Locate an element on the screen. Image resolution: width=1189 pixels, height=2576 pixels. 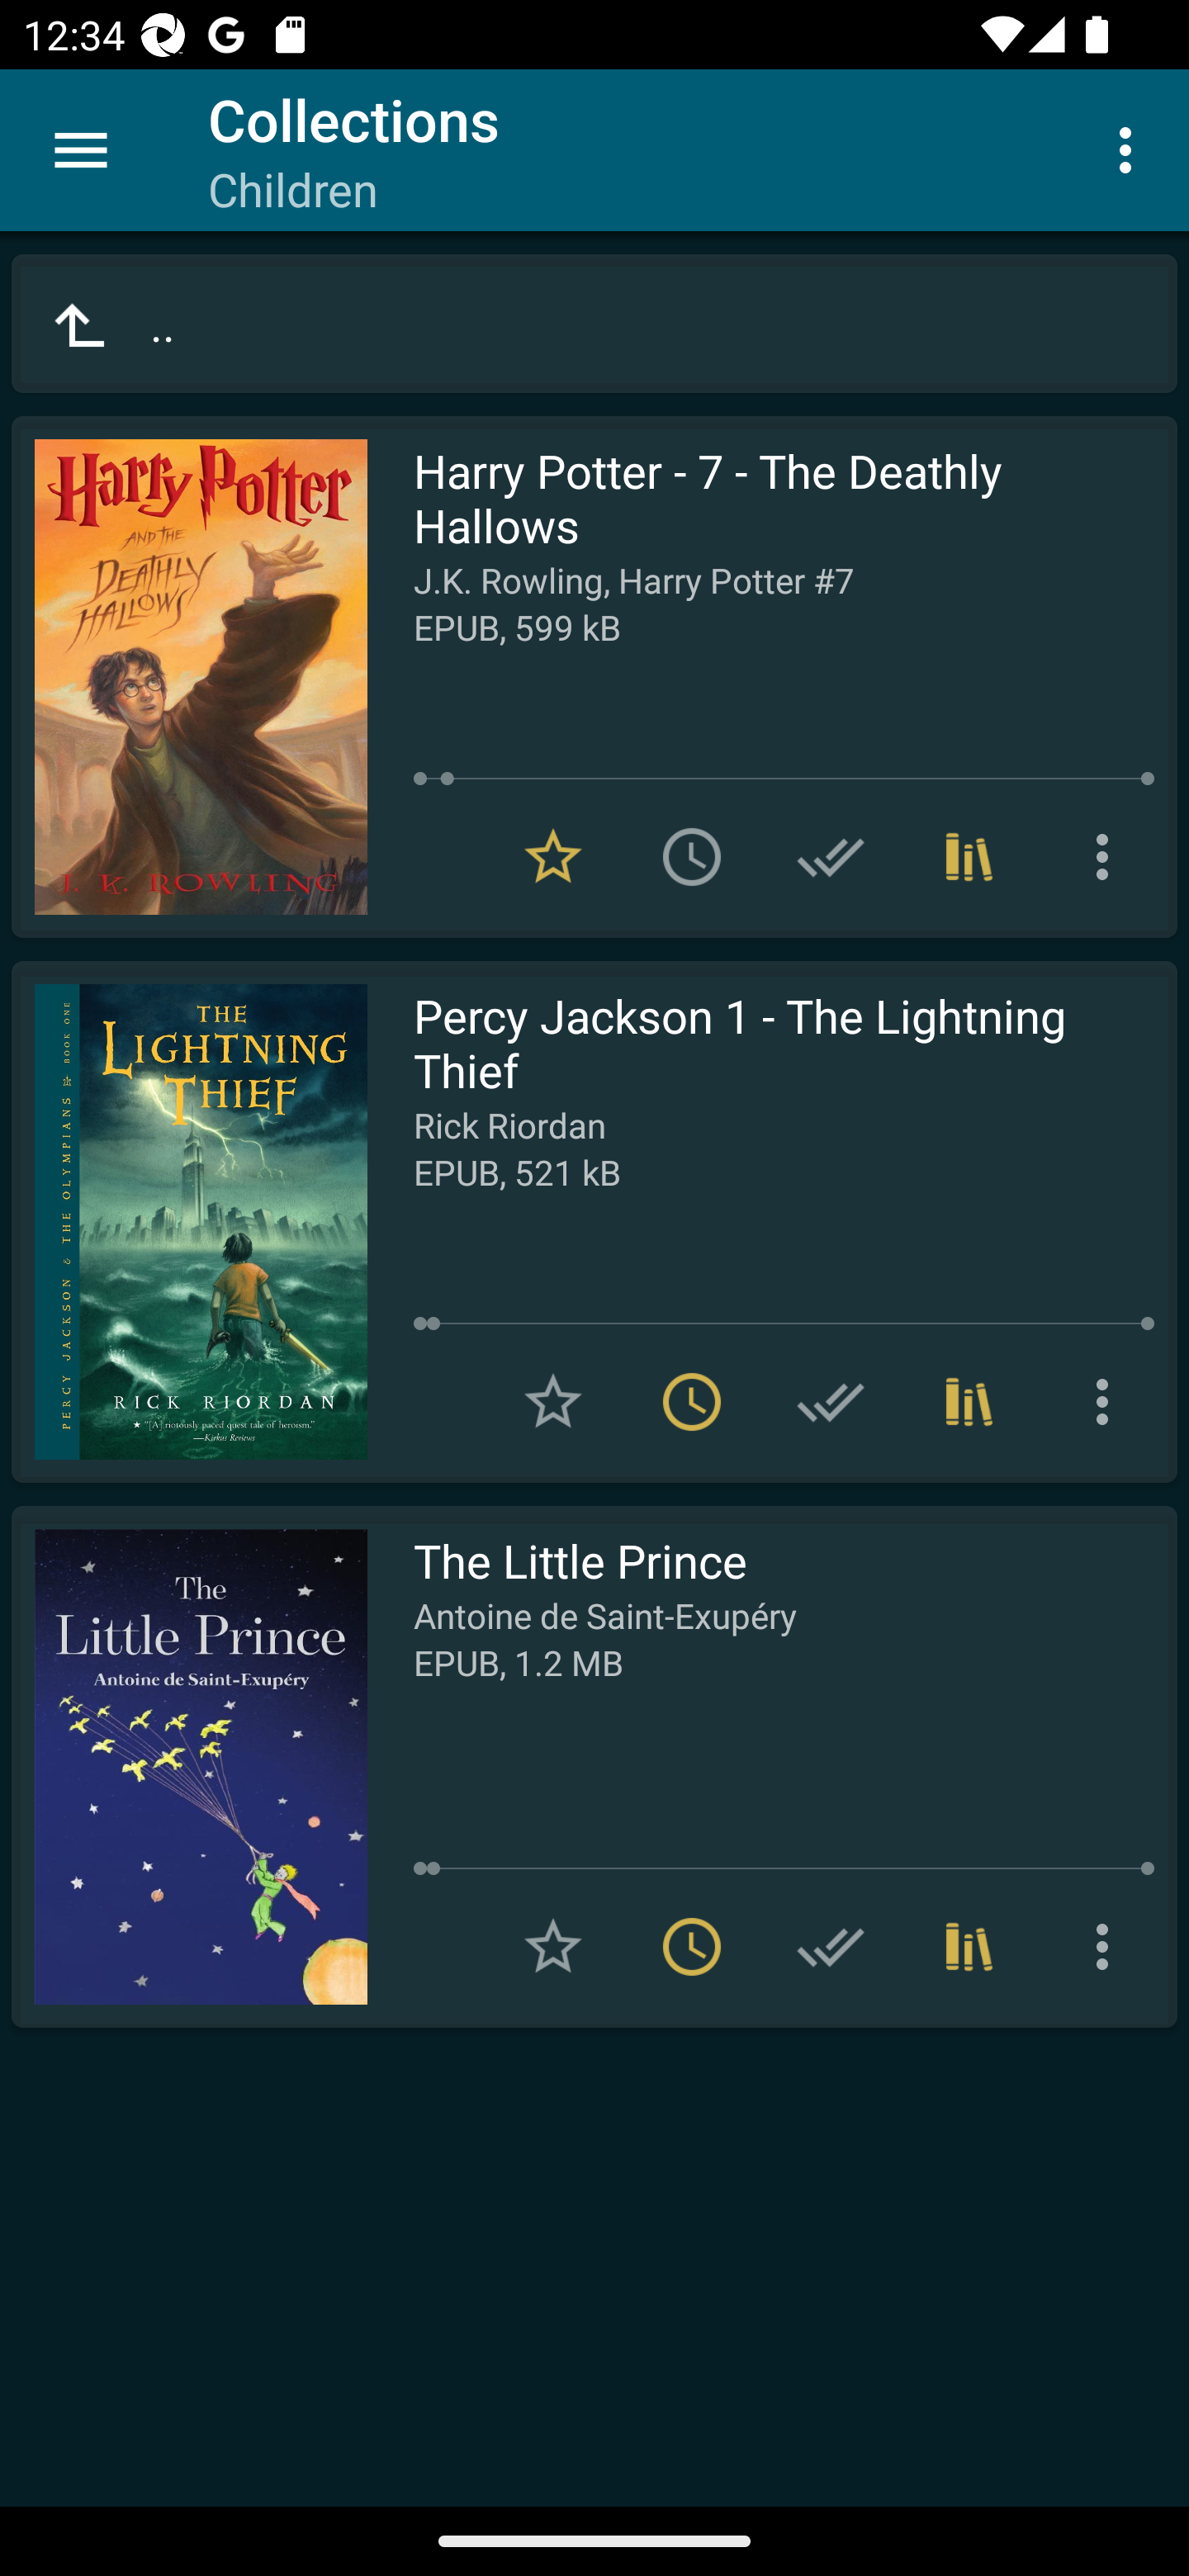
Collections (1) is located at coordinates (969, 1401).